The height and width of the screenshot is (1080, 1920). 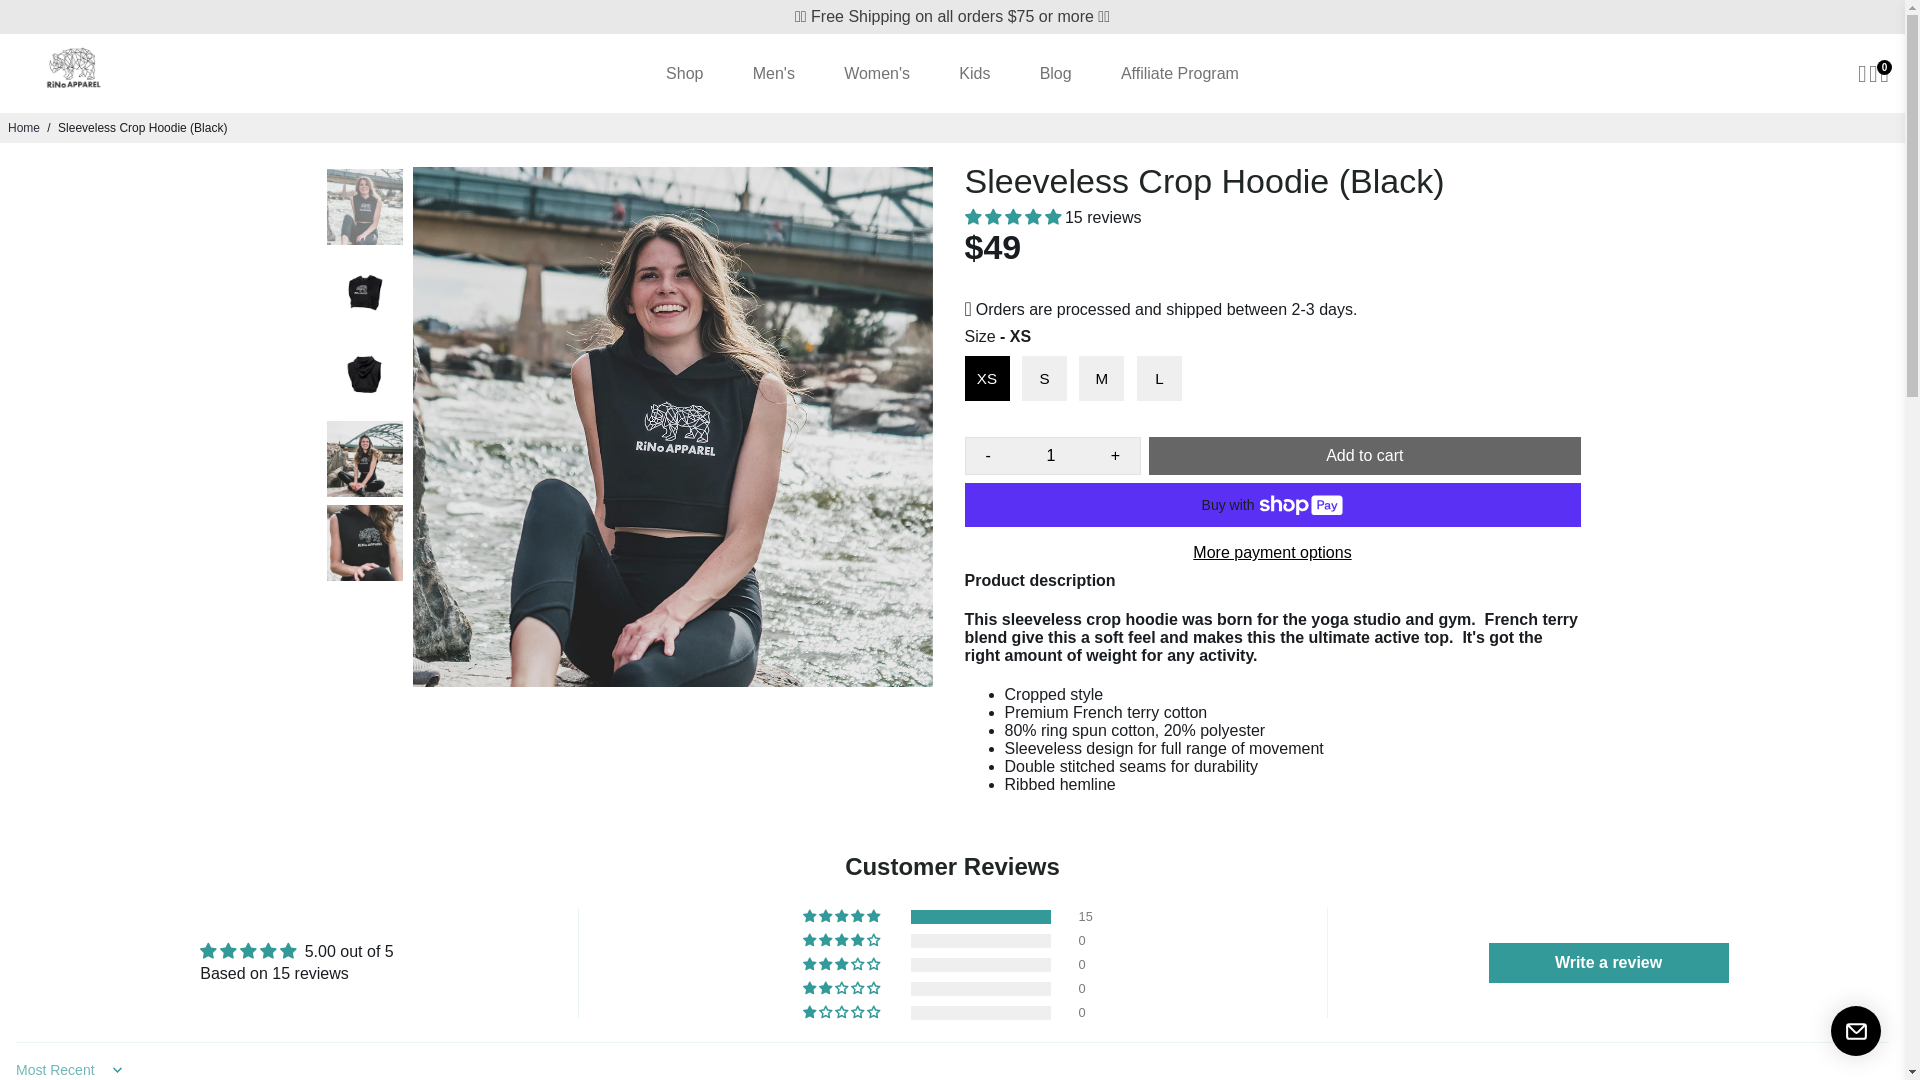 I want to click on Write a review, so click(x=1609, y=962).